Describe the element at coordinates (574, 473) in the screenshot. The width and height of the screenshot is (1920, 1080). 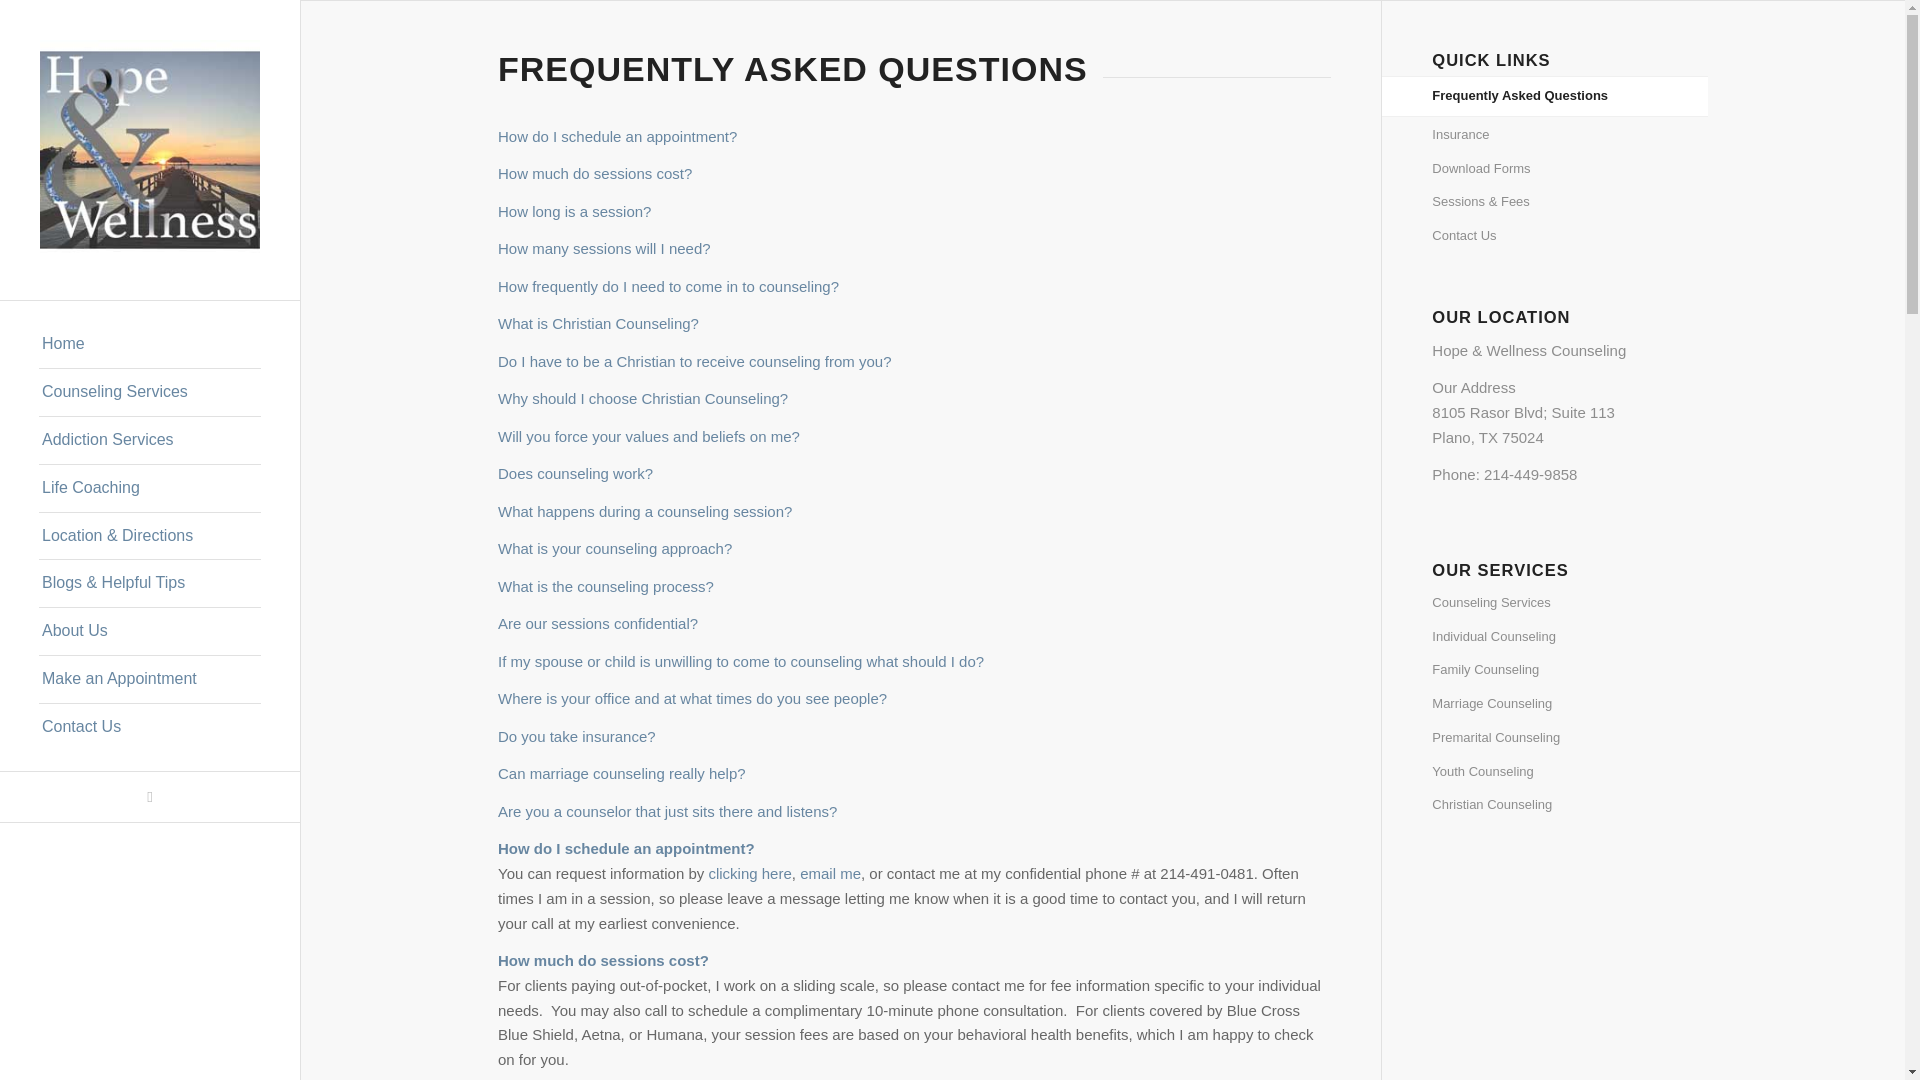
I see `Does counseling work?` at that location.